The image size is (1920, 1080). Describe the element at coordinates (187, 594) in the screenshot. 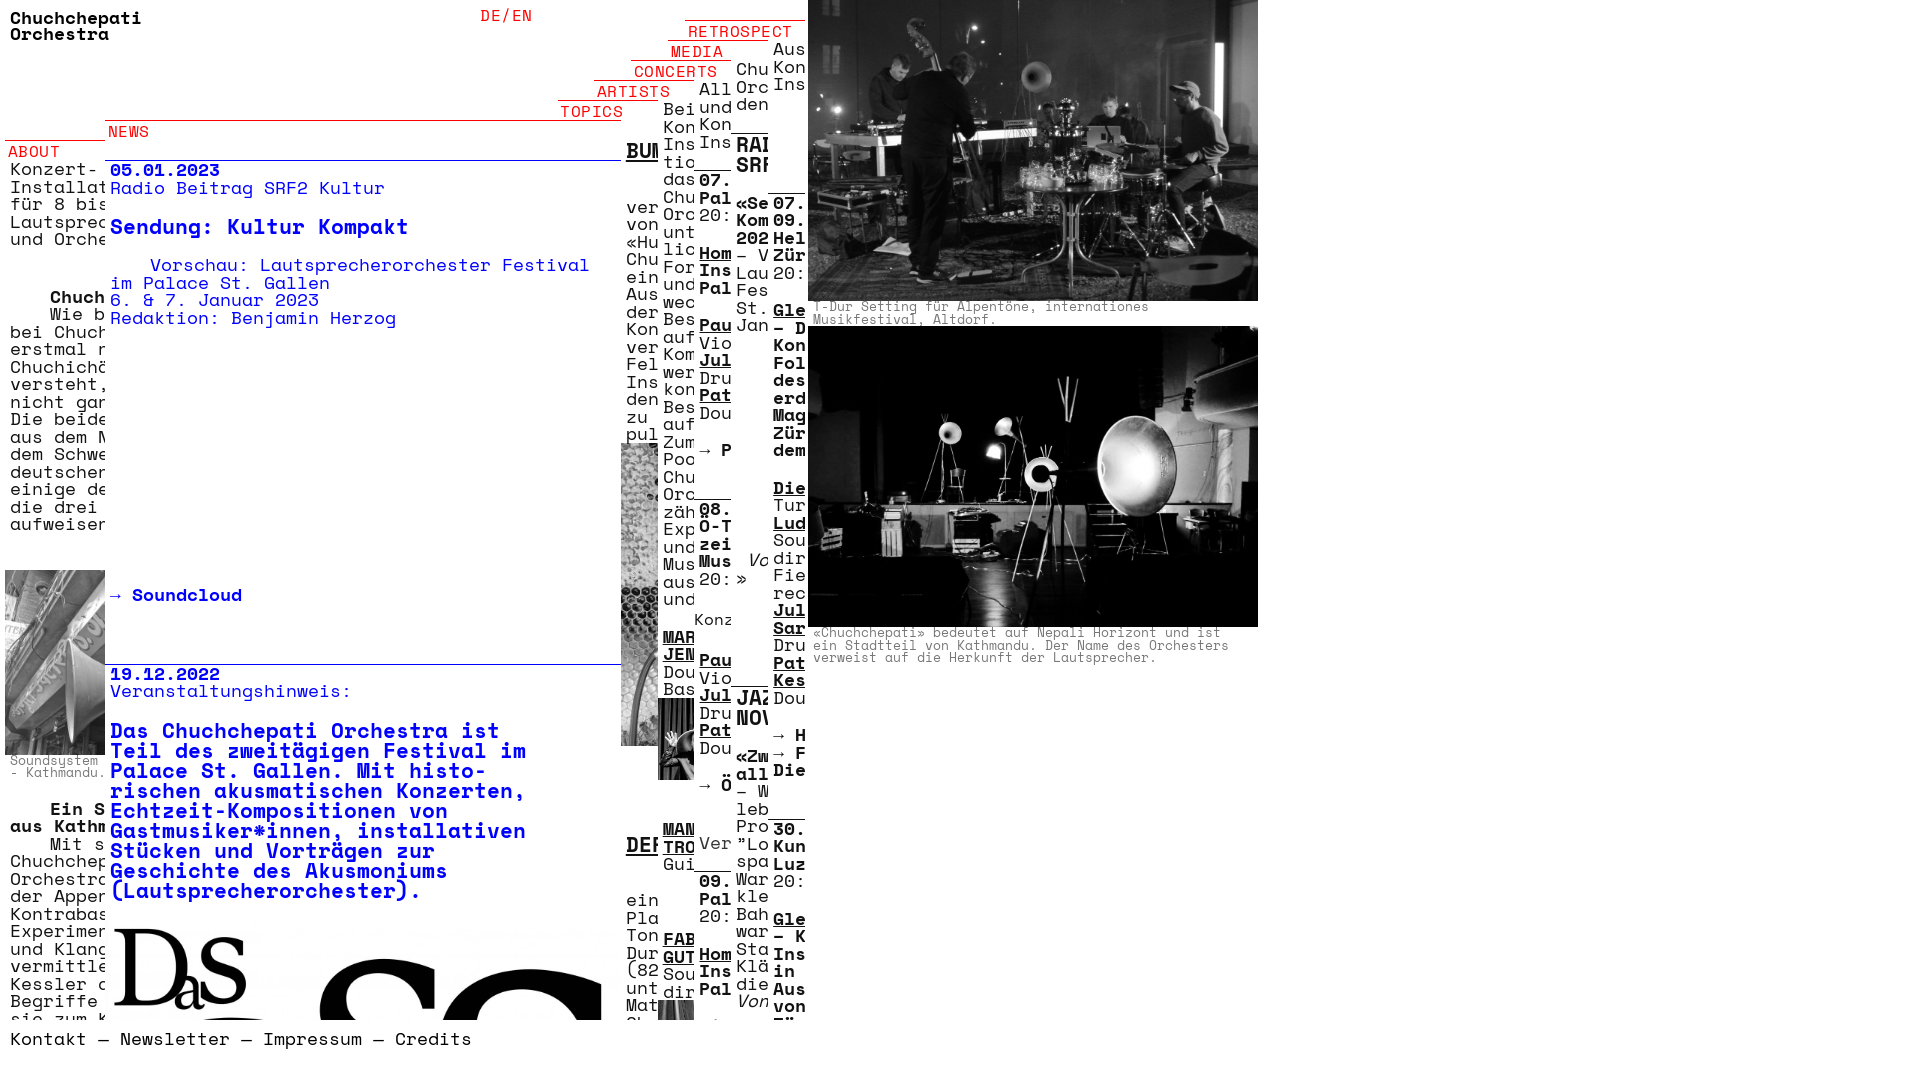

I see `Soundcloud` at that location.